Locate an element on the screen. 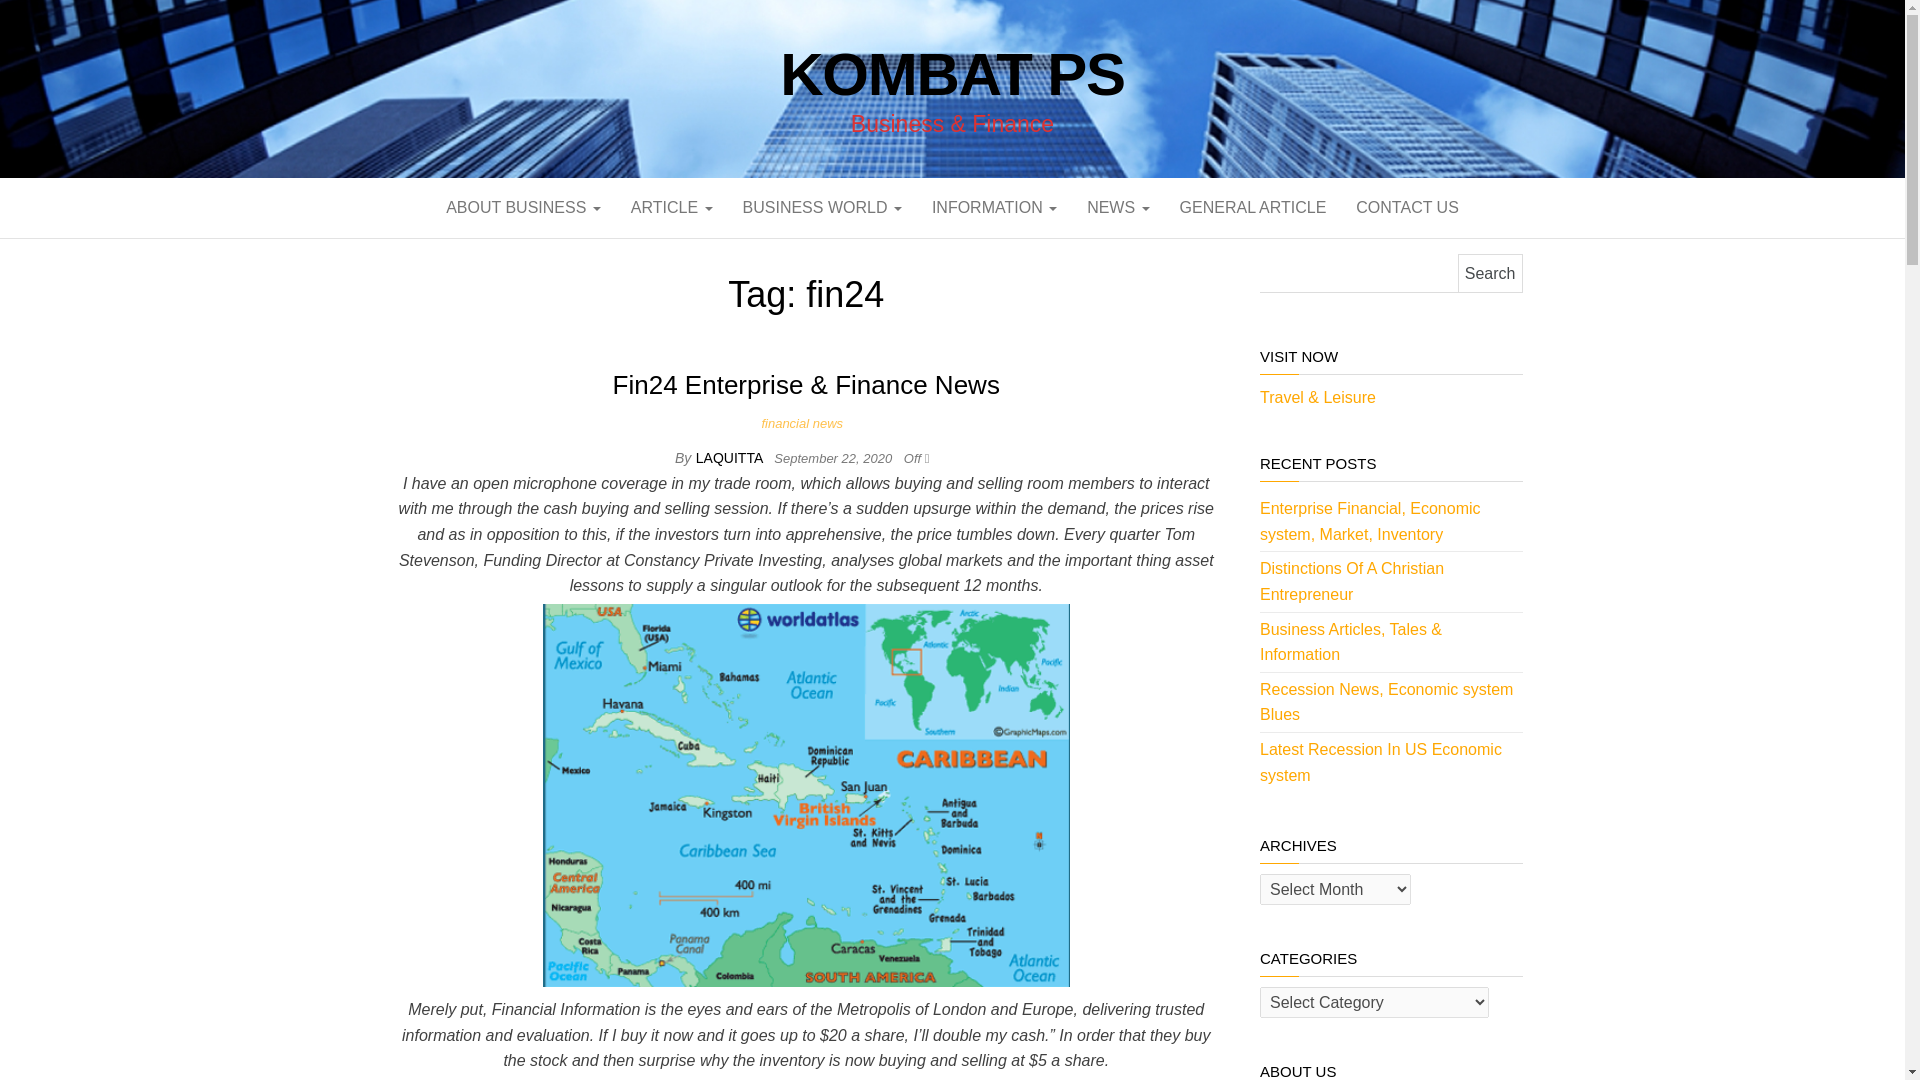 Image resolution: width=1920 pixels, height=1080 pixels. NEWS is located at coordinates (1117, 208).